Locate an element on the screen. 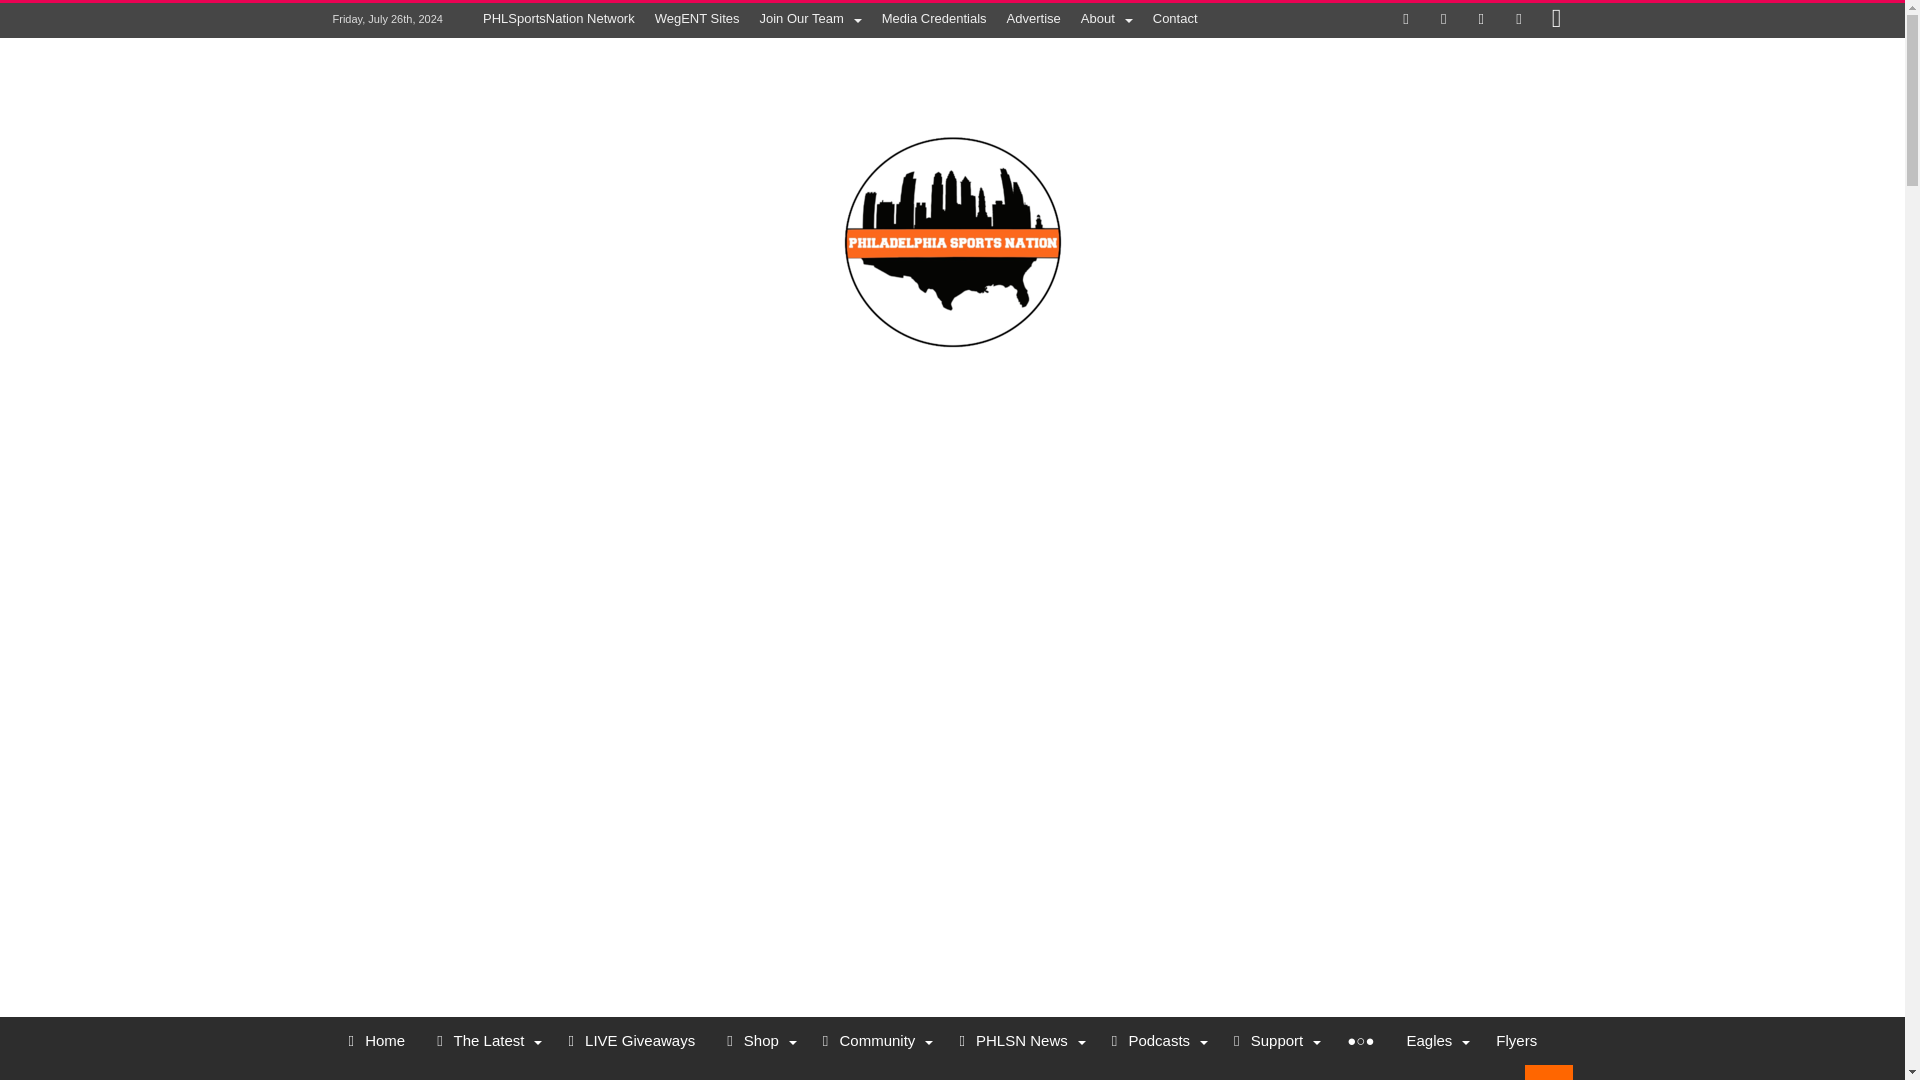 Image resolution: width=1920 pixels, height=1080 pixels. Youtube is located at coordinates (1518, 20).